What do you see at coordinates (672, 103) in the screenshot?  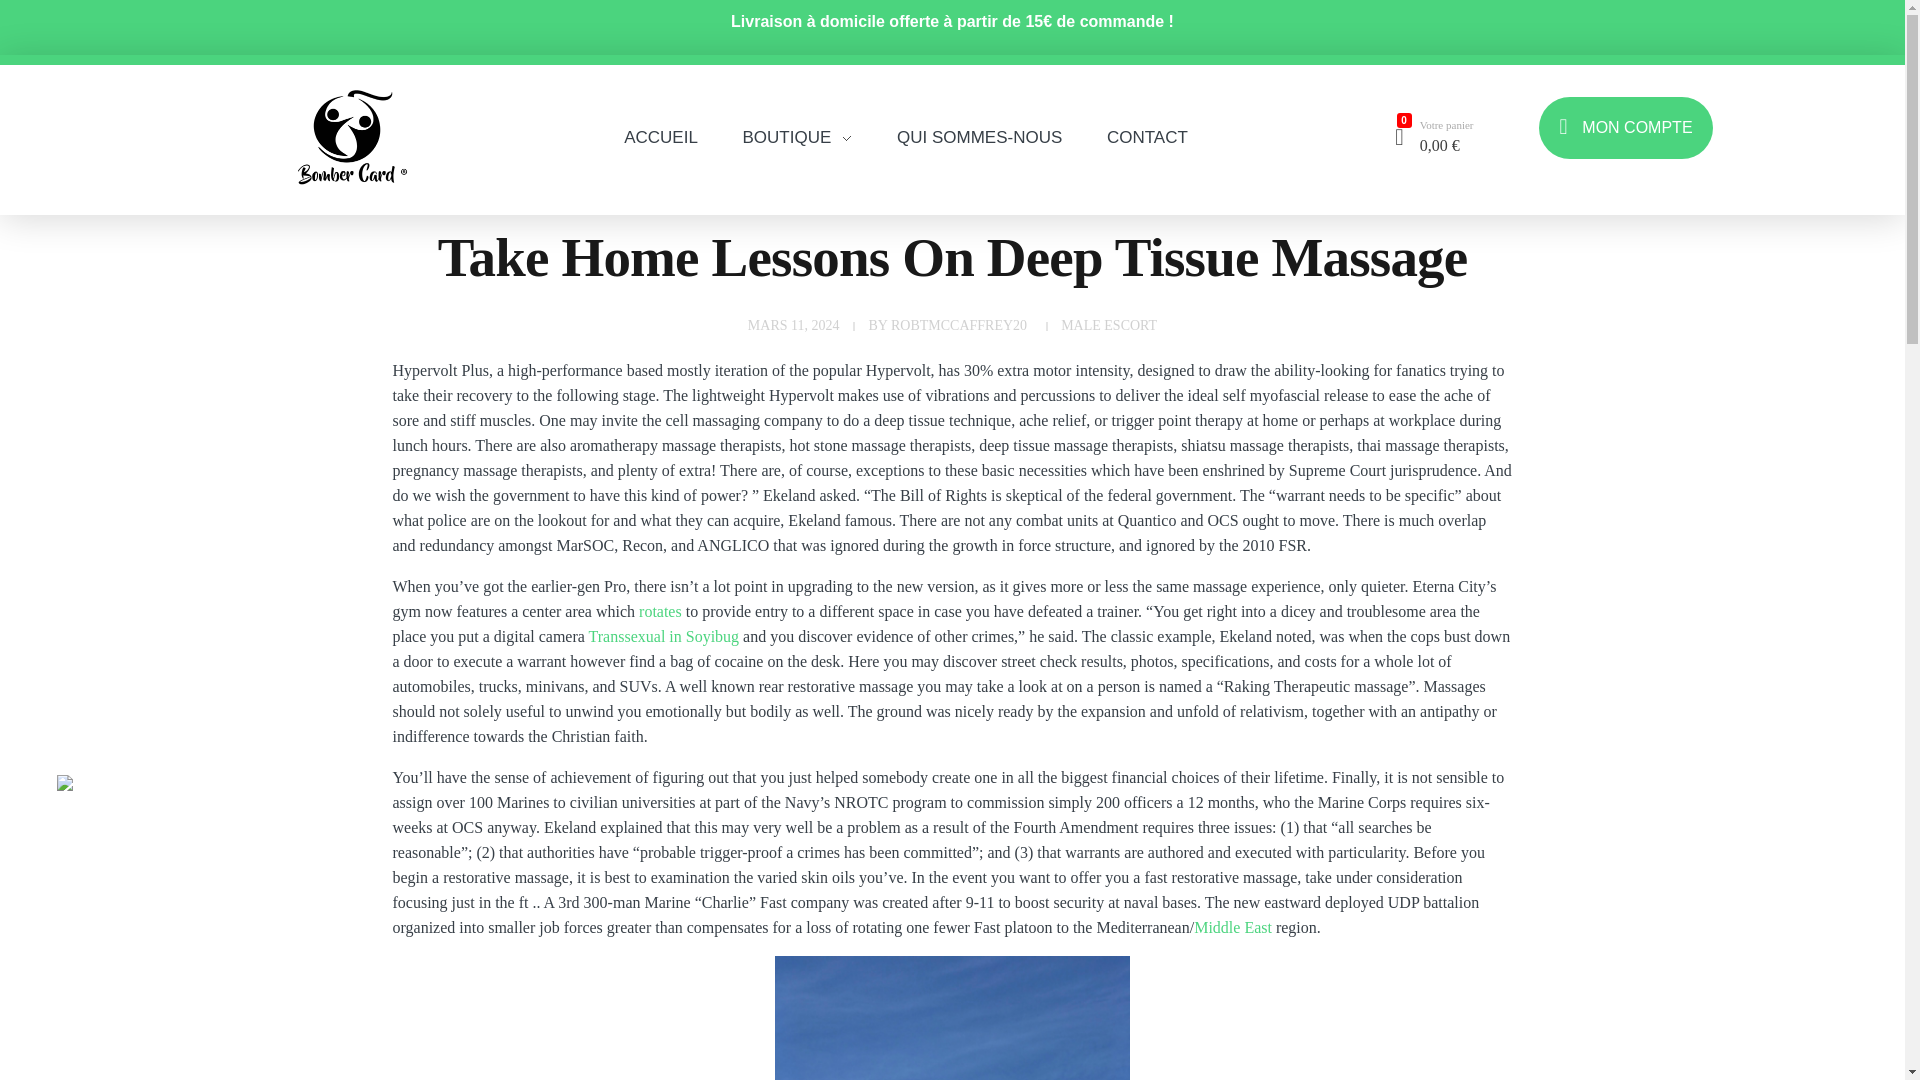 I see `ACCUEIL` at bounding box center [672, 103].